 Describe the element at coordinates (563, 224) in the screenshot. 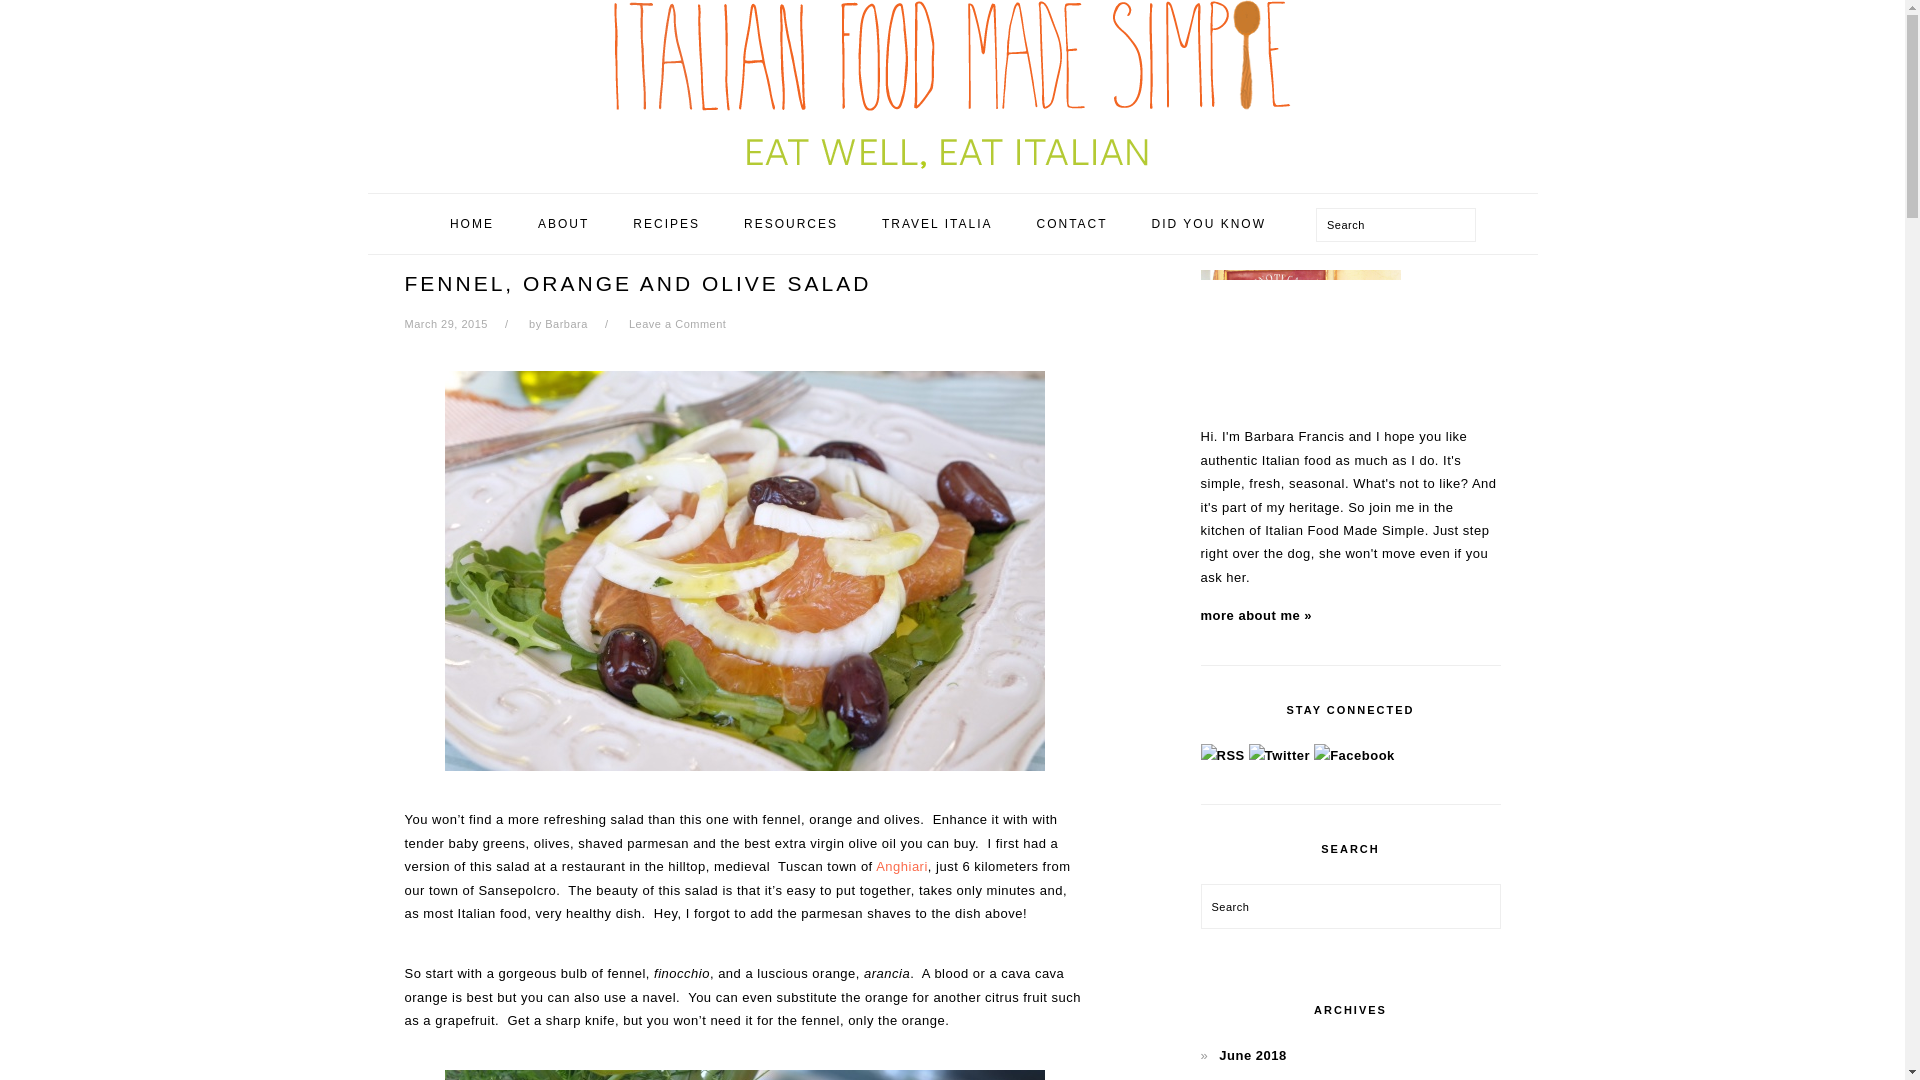

I see `ABOUT` at that location.